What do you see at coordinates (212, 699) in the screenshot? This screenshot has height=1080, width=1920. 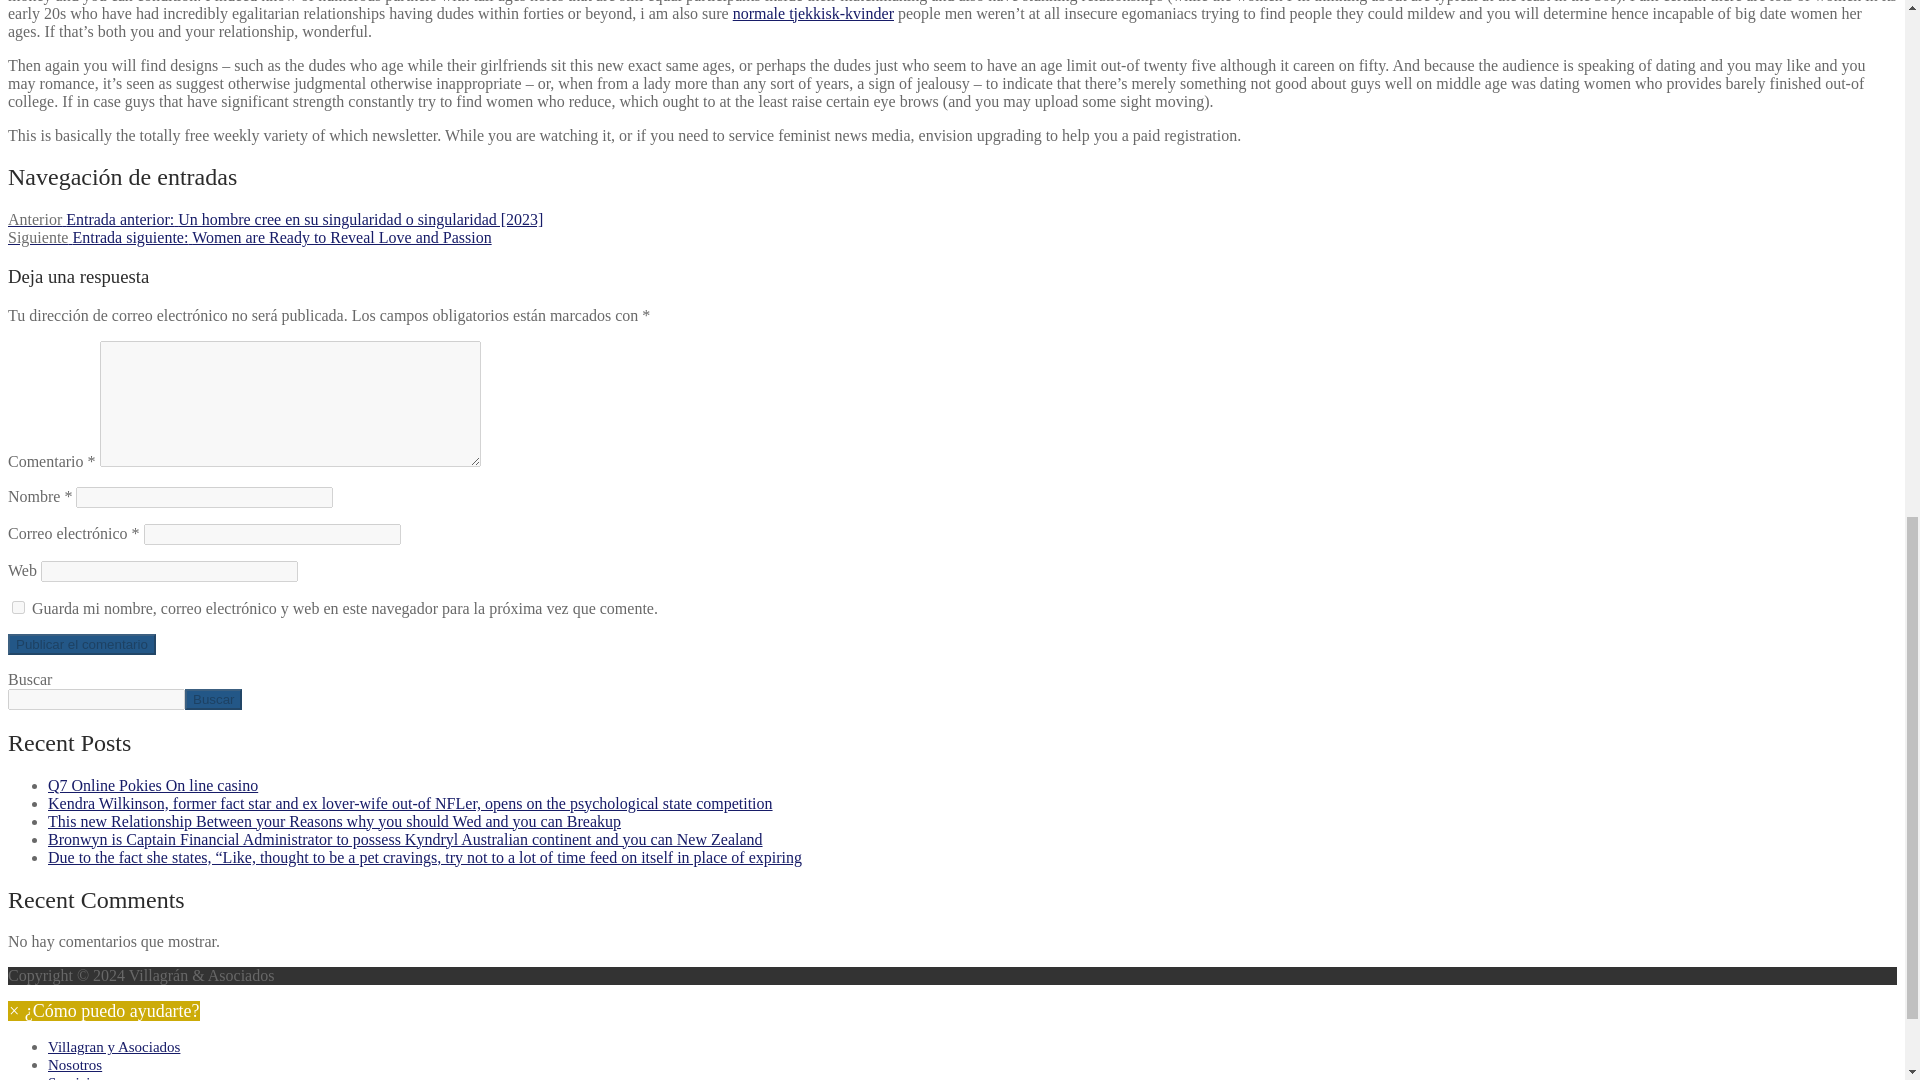 I see `Buscar` at bounding box center [212, 699].